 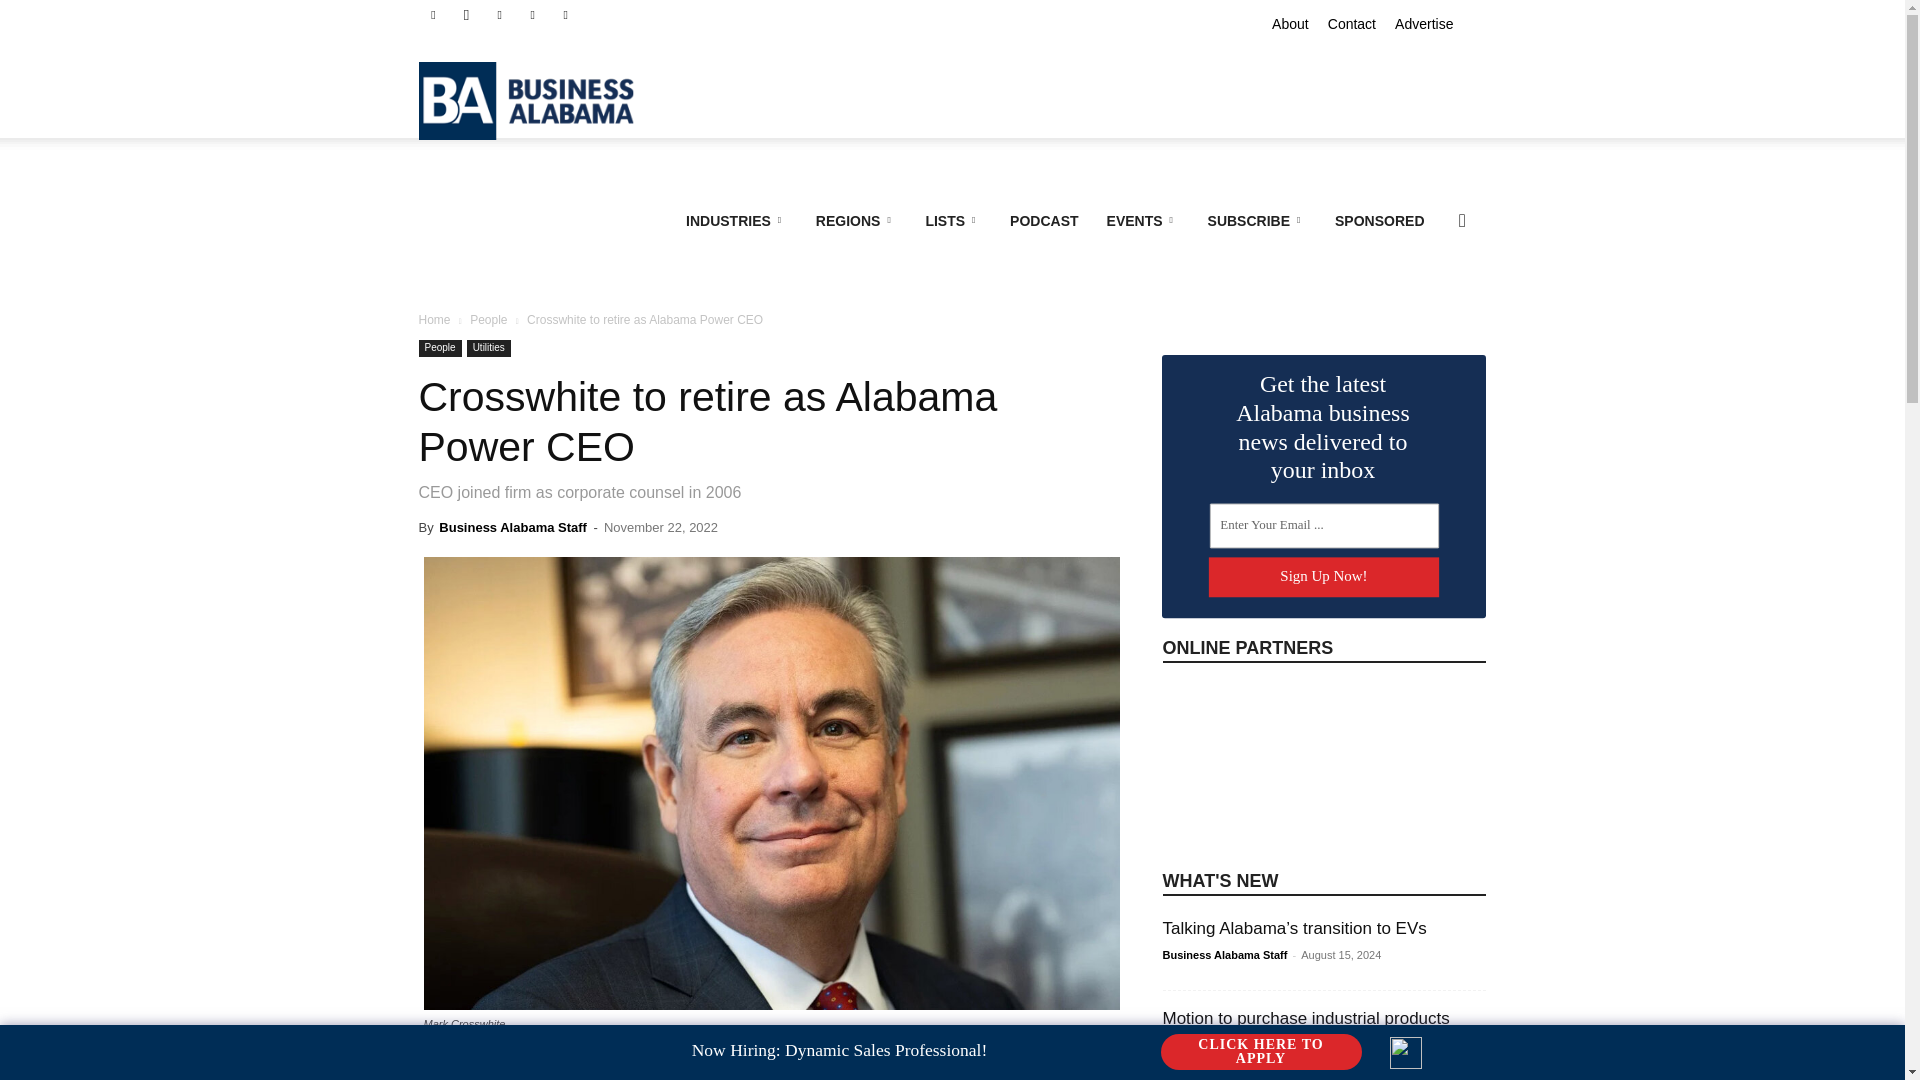 I want to click on Facebook, so click(x=432, y=14).